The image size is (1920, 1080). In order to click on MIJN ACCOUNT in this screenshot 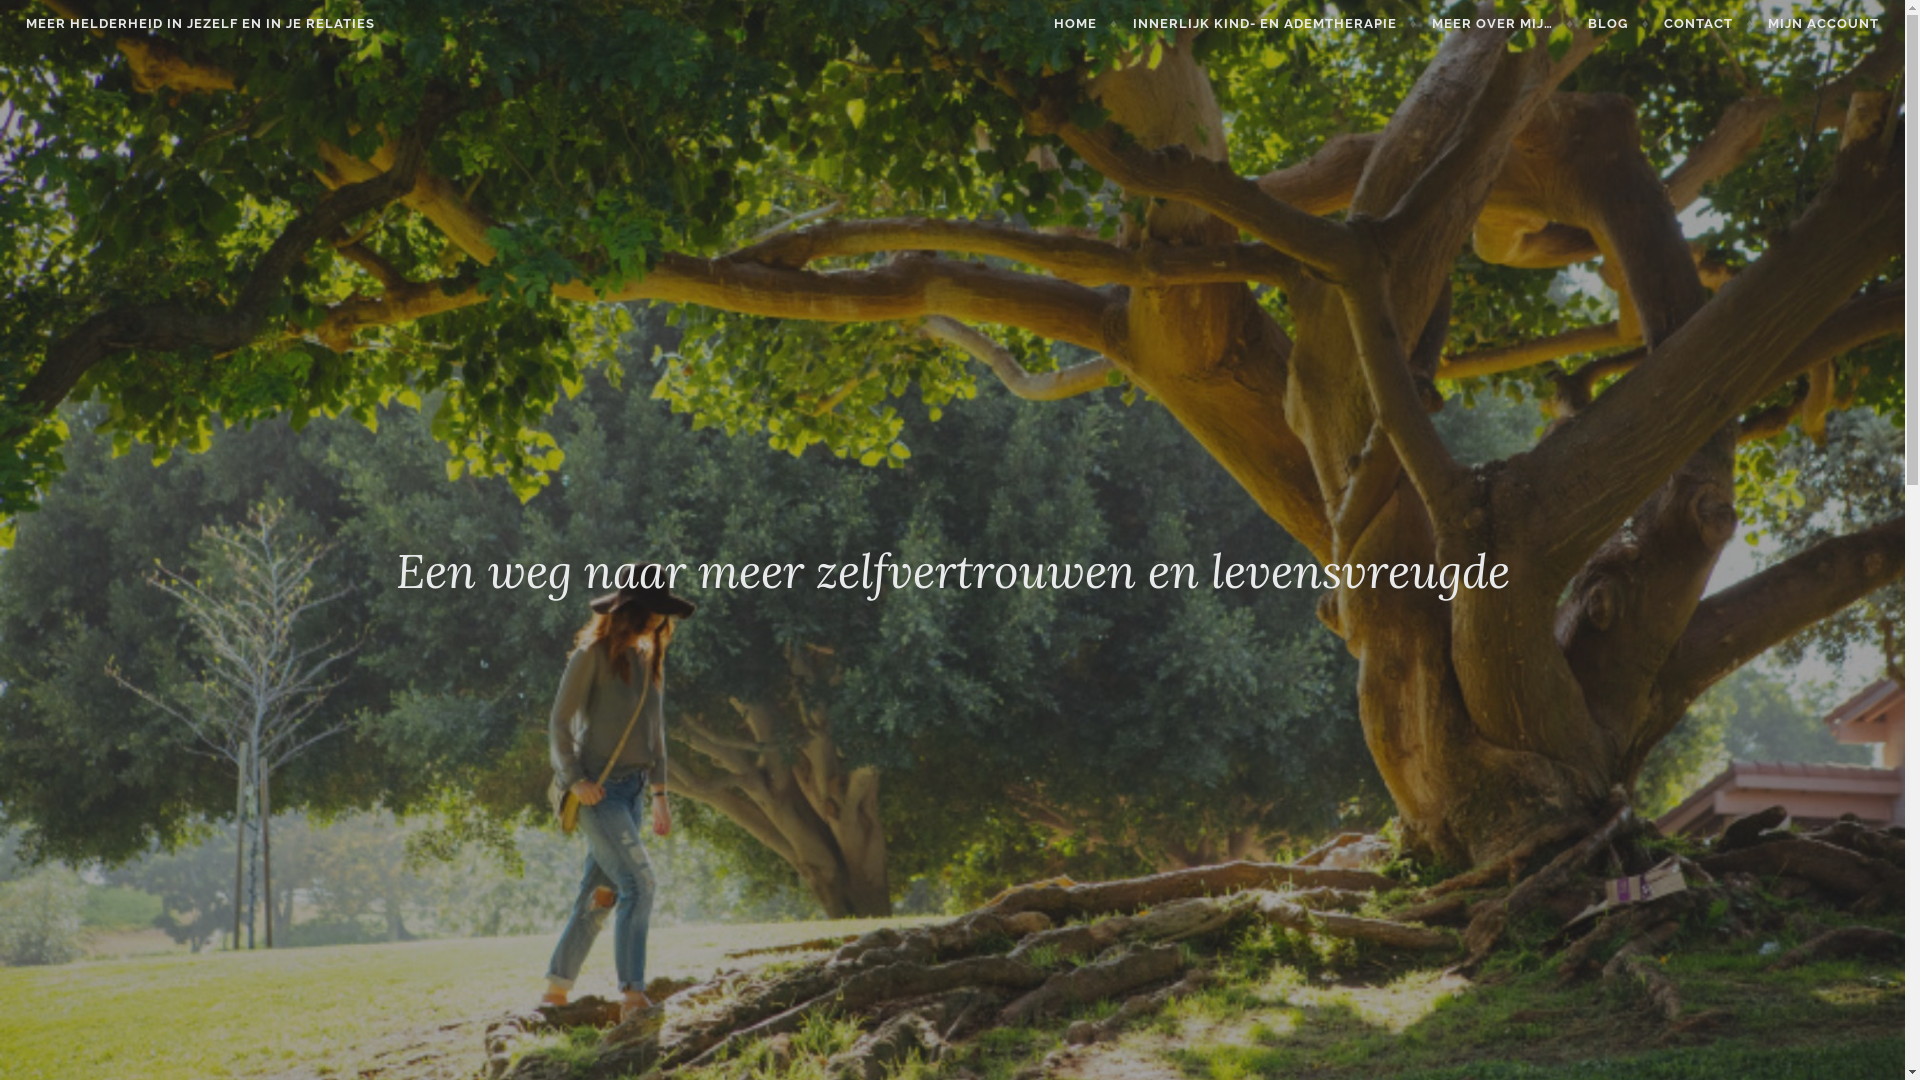, I will do `click(1824, 24)`.